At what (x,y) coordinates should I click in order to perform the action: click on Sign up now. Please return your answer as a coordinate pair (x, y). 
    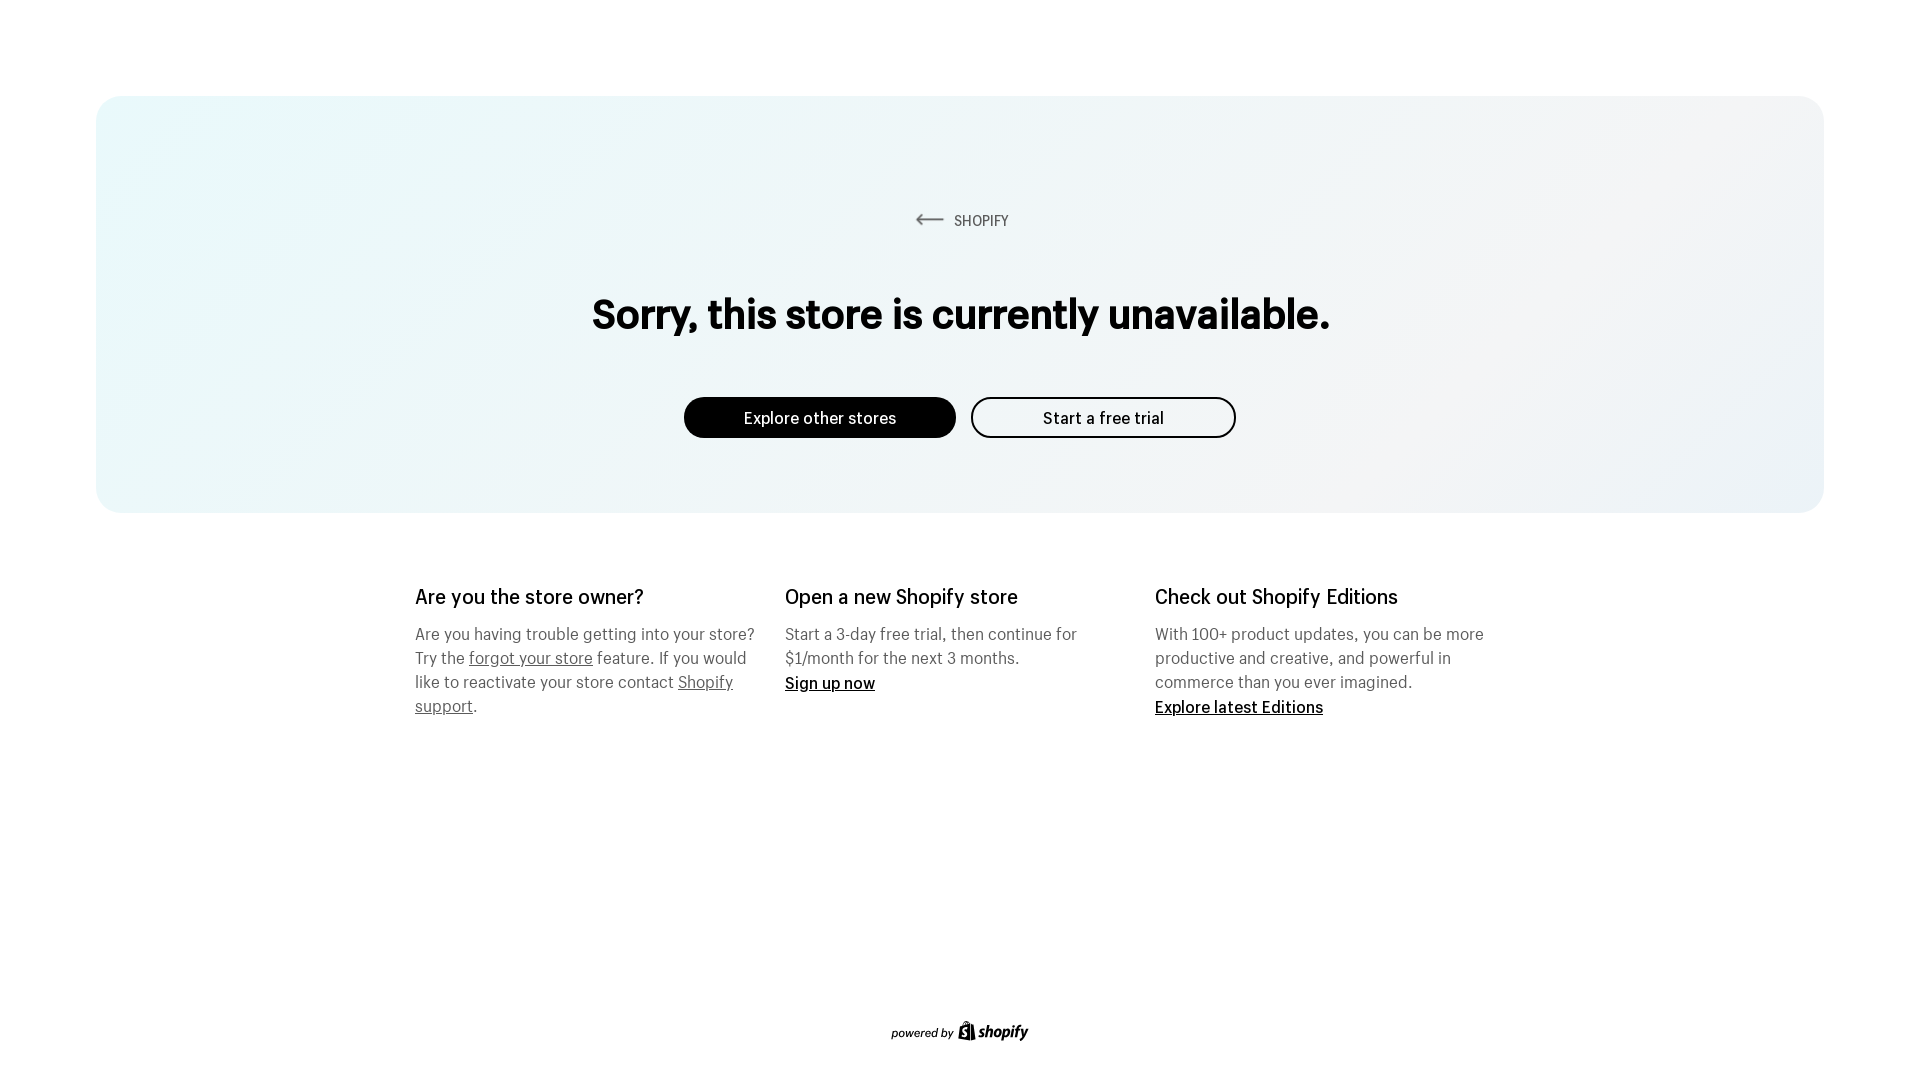
    Looking at the image, I should click on (830, 682).